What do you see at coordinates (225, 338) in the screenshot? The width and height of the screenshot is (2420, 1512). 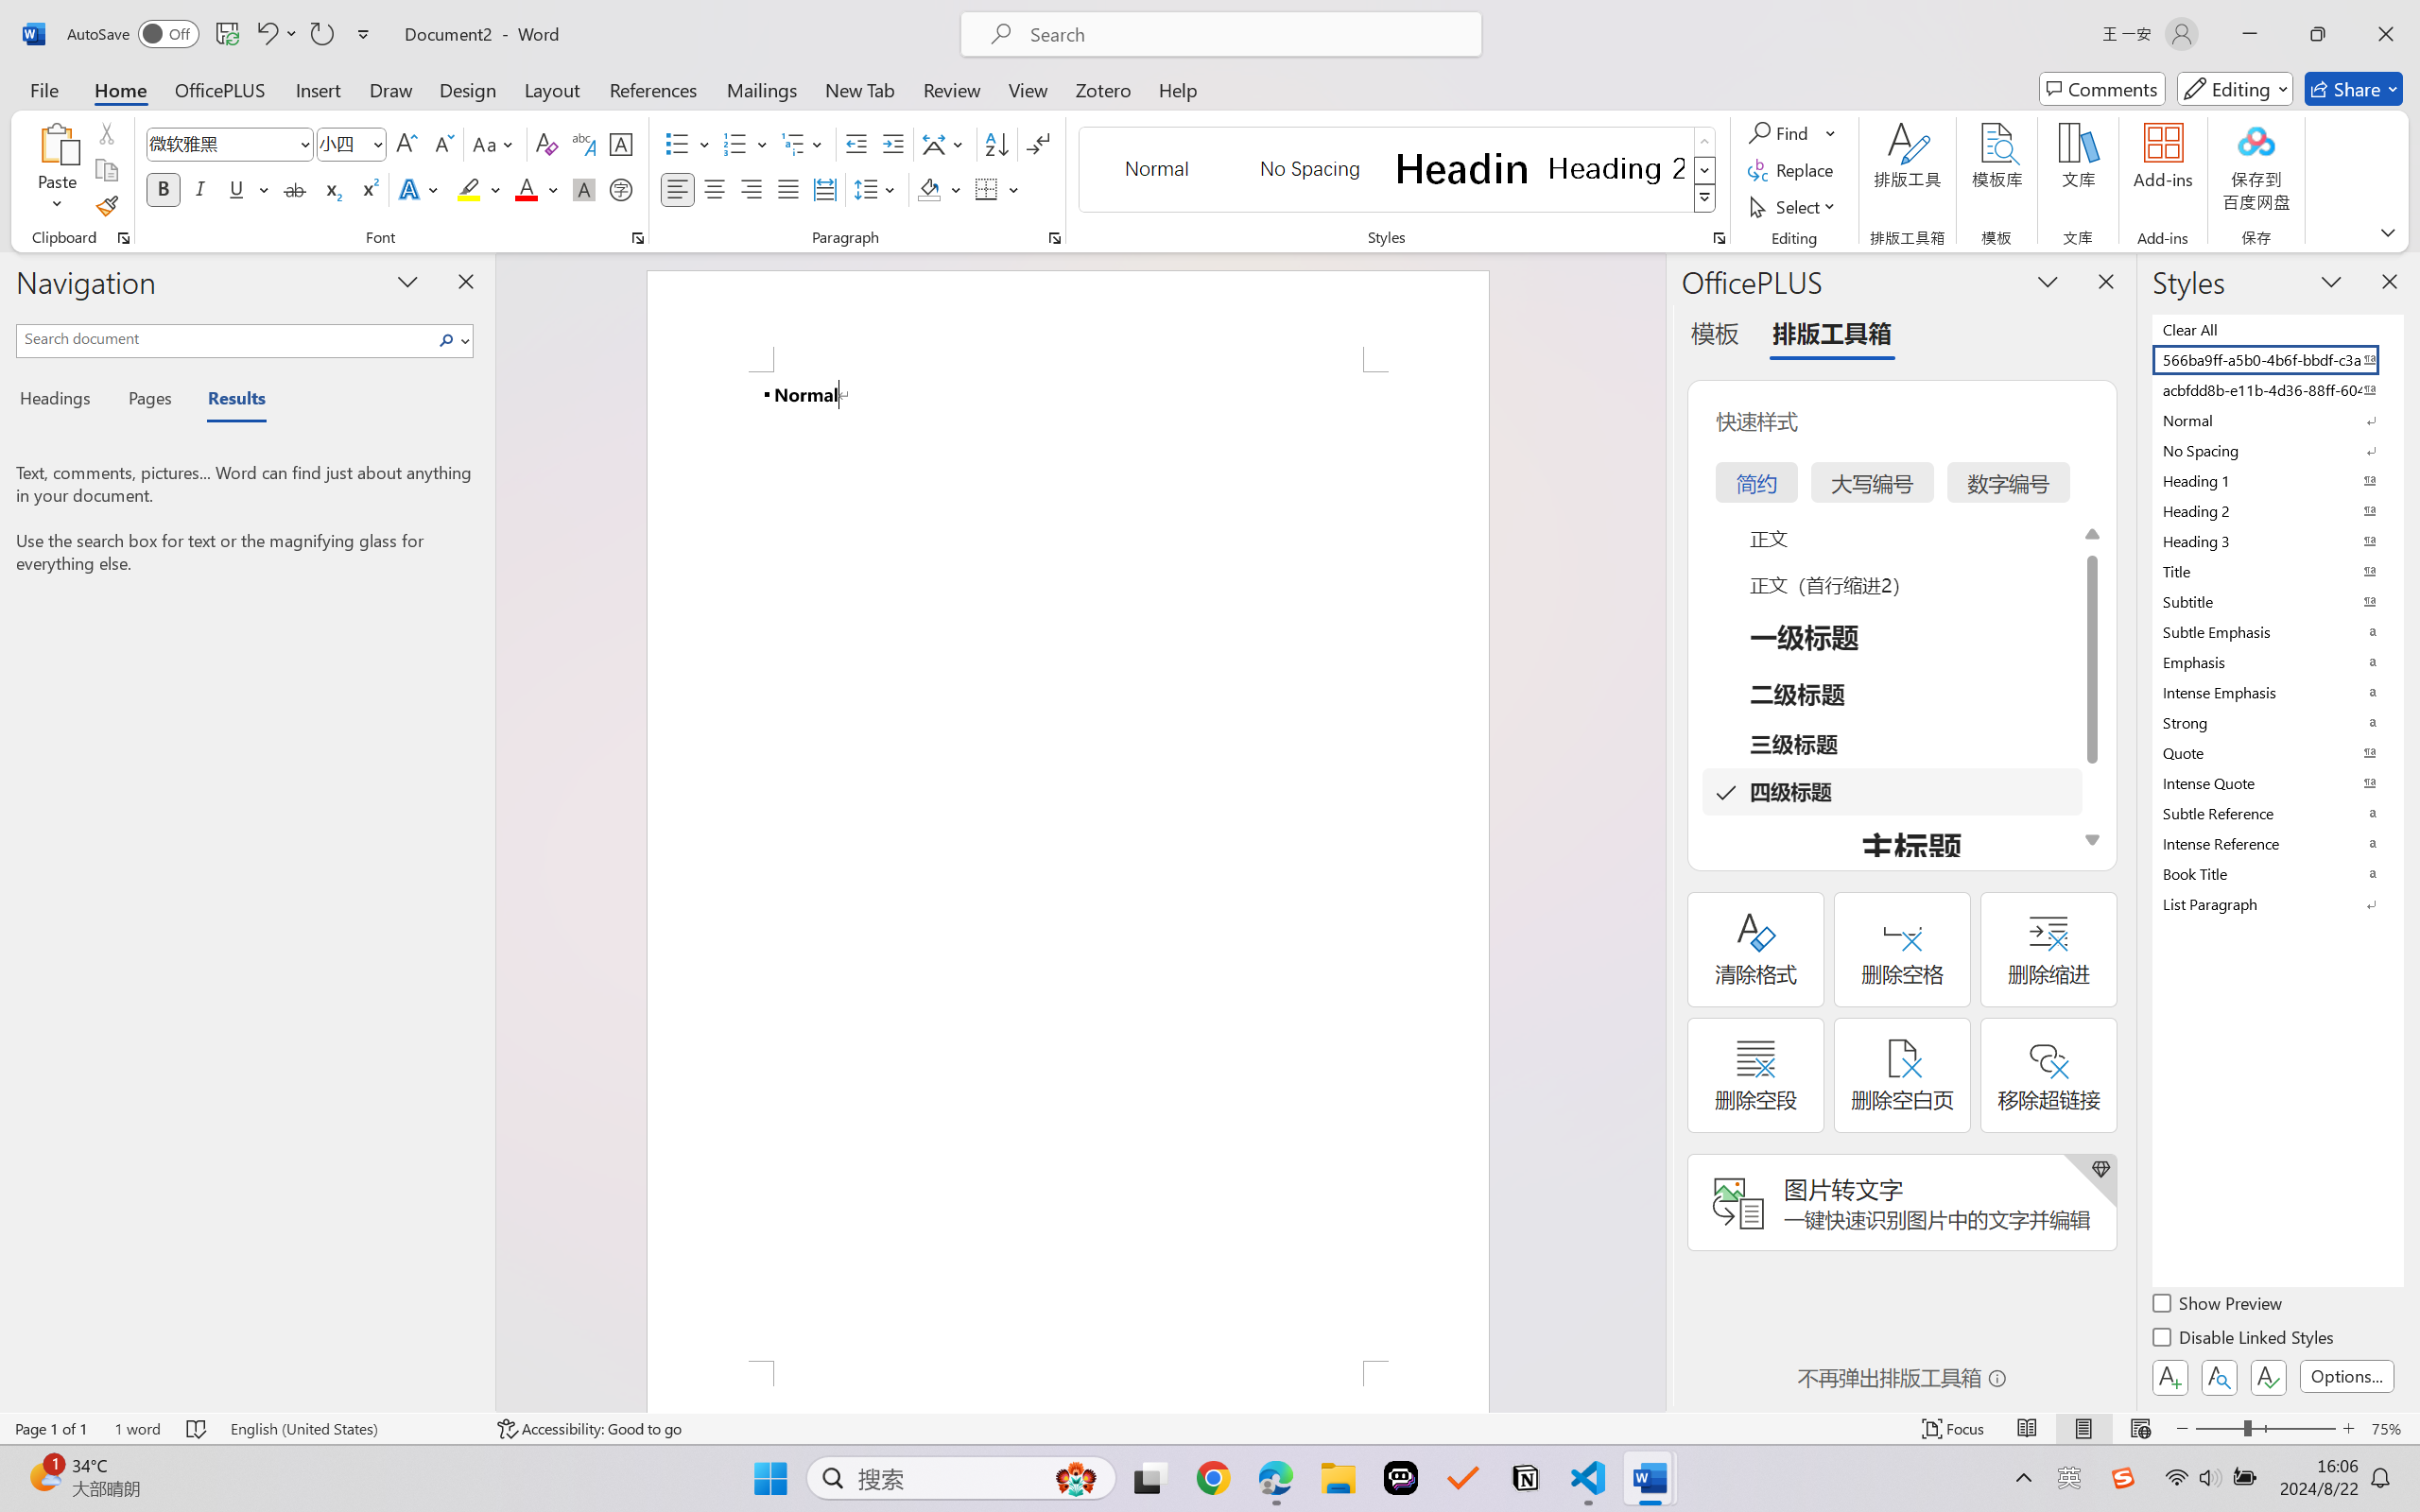 I see `Search document` at bounding box center [225, 338].